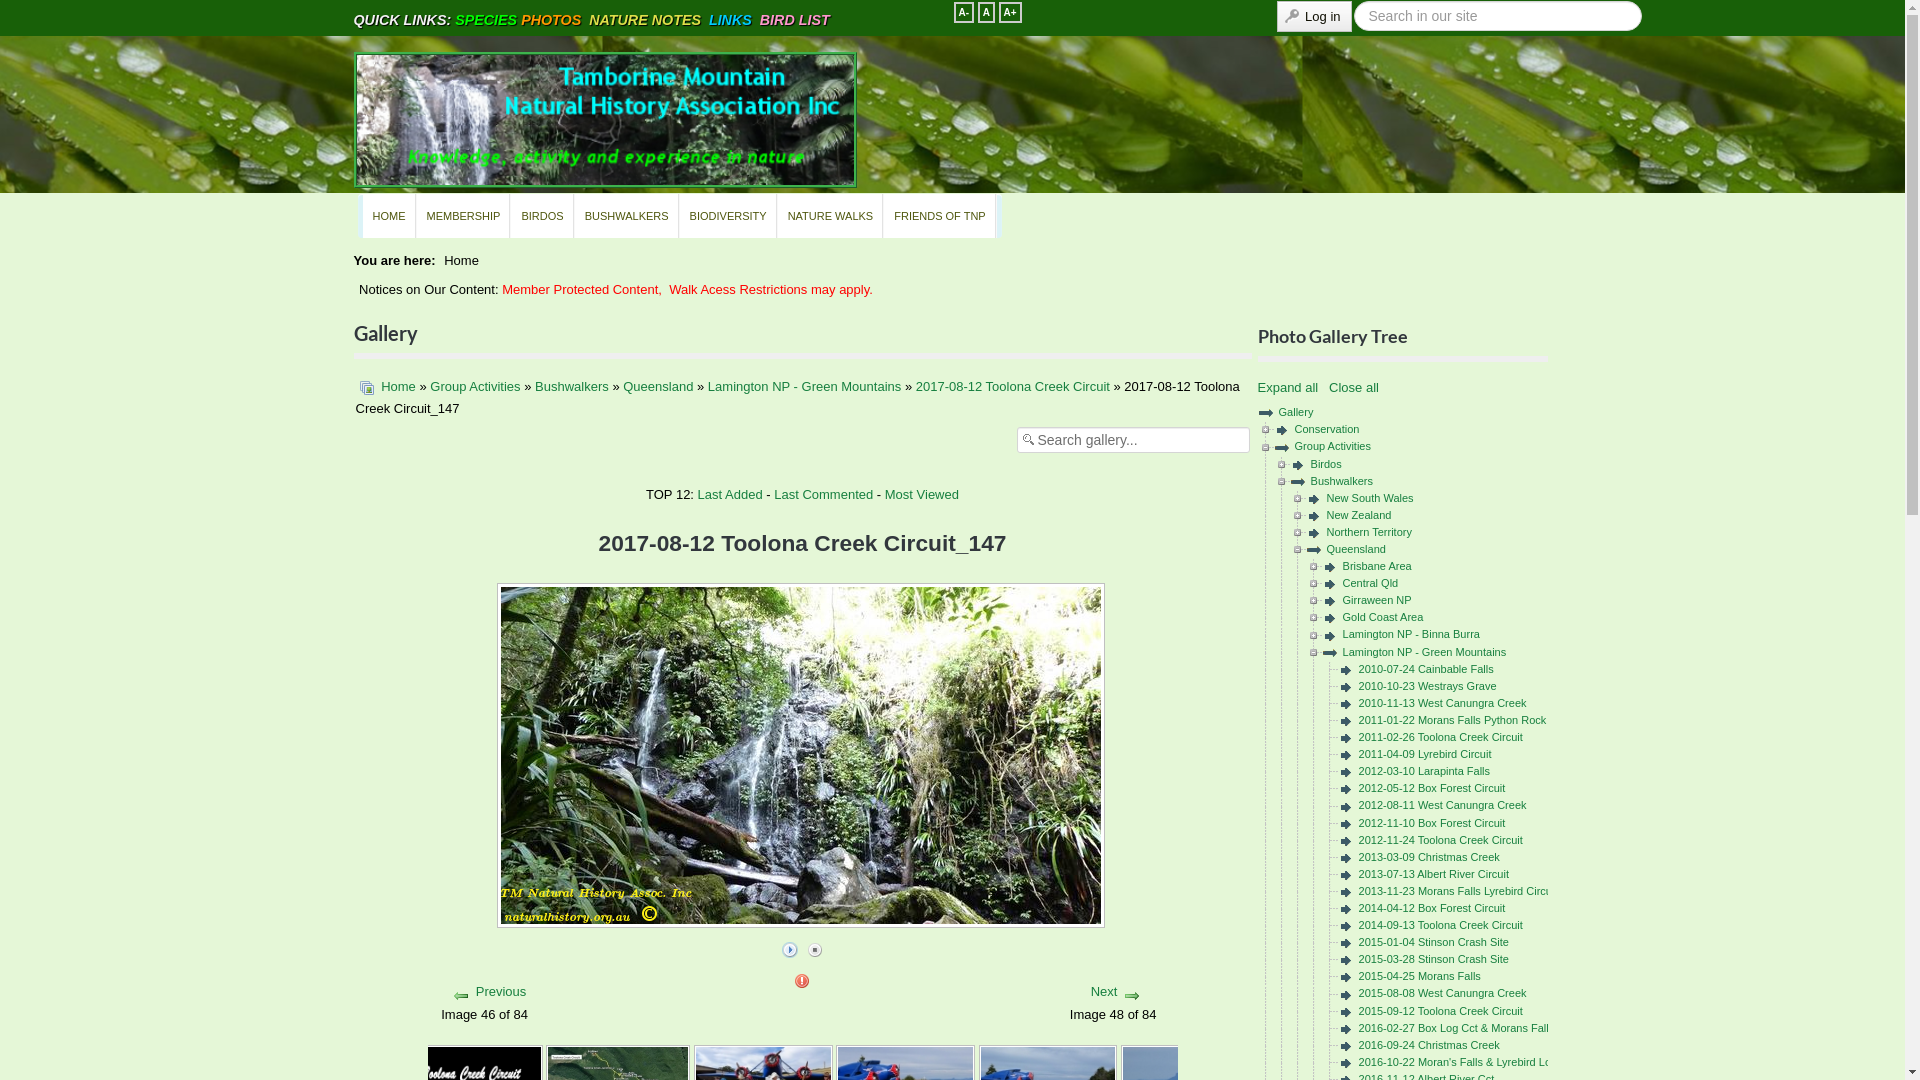 The width and height of the screenshot is (1920, 1080). Describe the element at coordinates (1432, 908) in the screenshot. I see `2014-04-12 Box Forest Circuit` at that location.